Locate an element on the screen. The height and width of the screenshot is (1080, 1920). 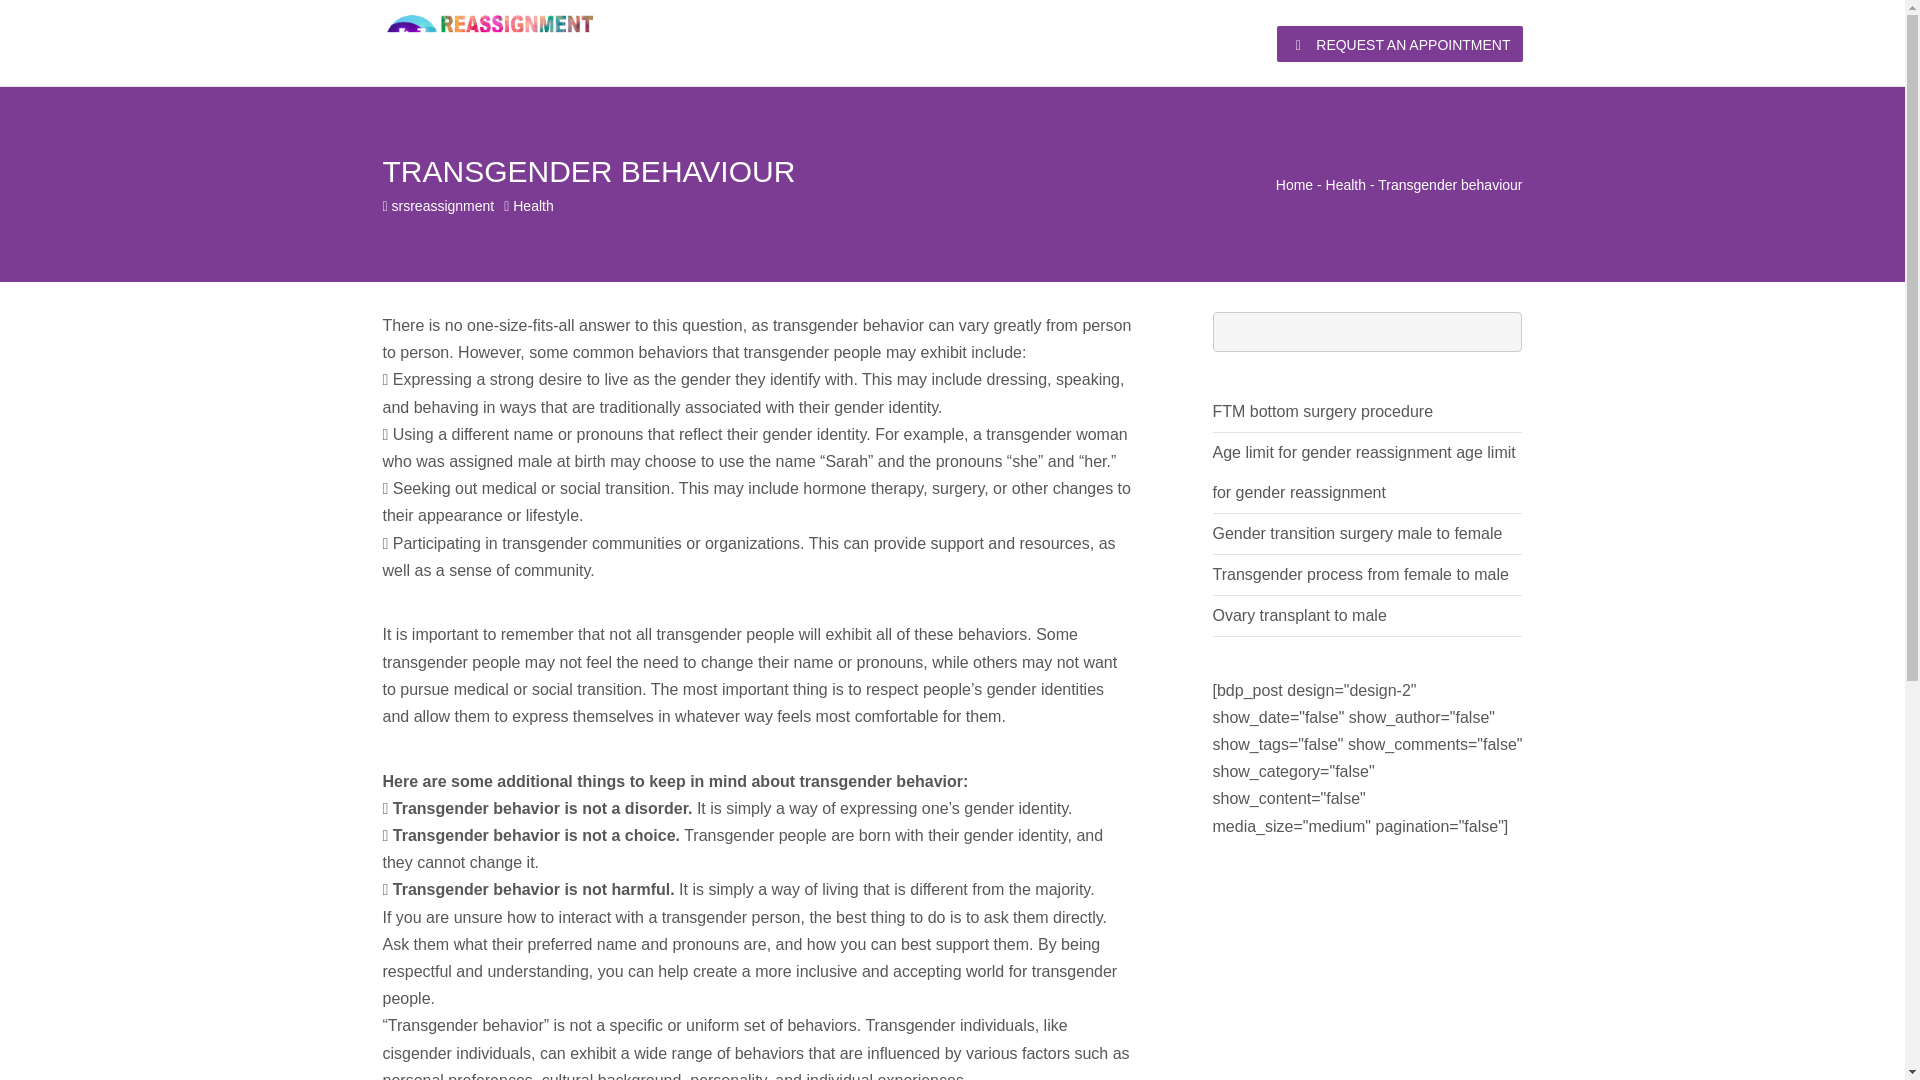
REQUEST AN APPOINTMENT is located at coordinates (1399, 43).